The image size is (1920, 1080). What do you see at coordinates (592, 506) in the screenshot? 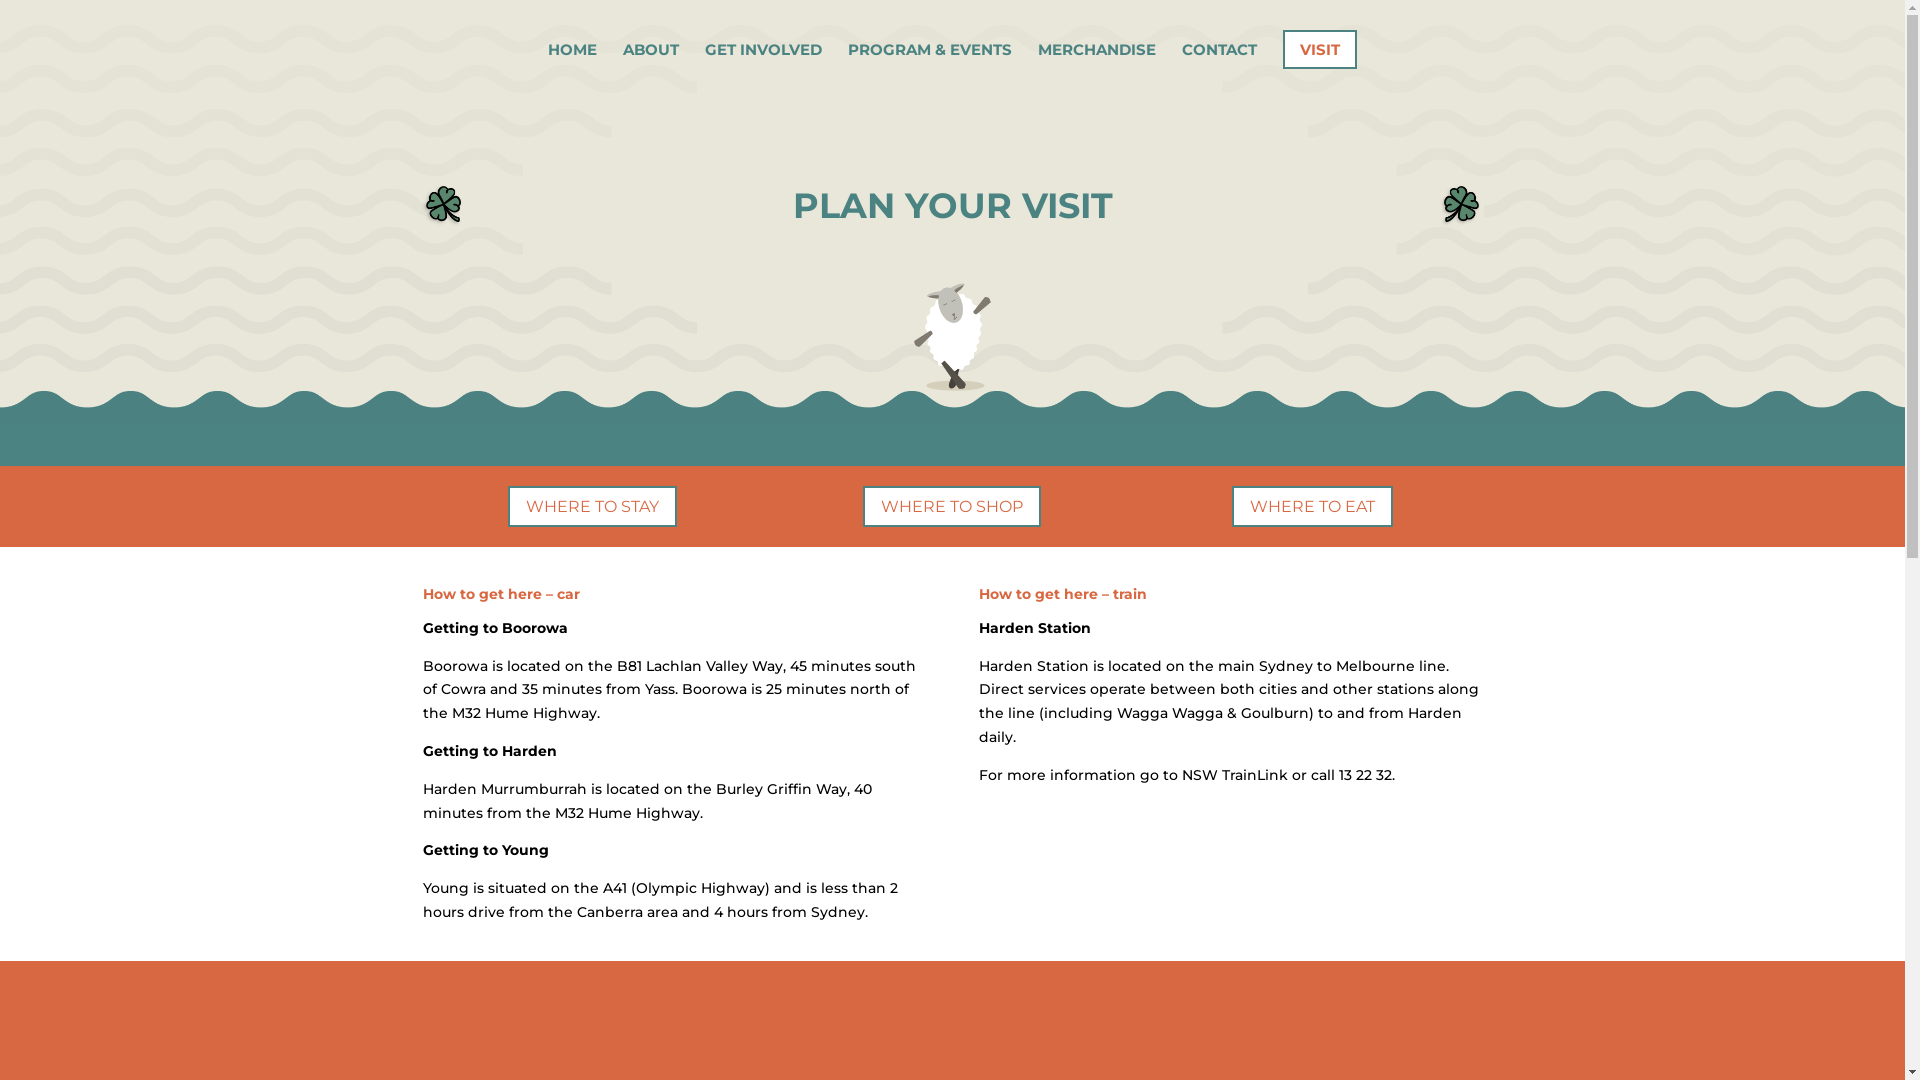
I see `WHERE TO STAY` at bounding box center [592, 506].